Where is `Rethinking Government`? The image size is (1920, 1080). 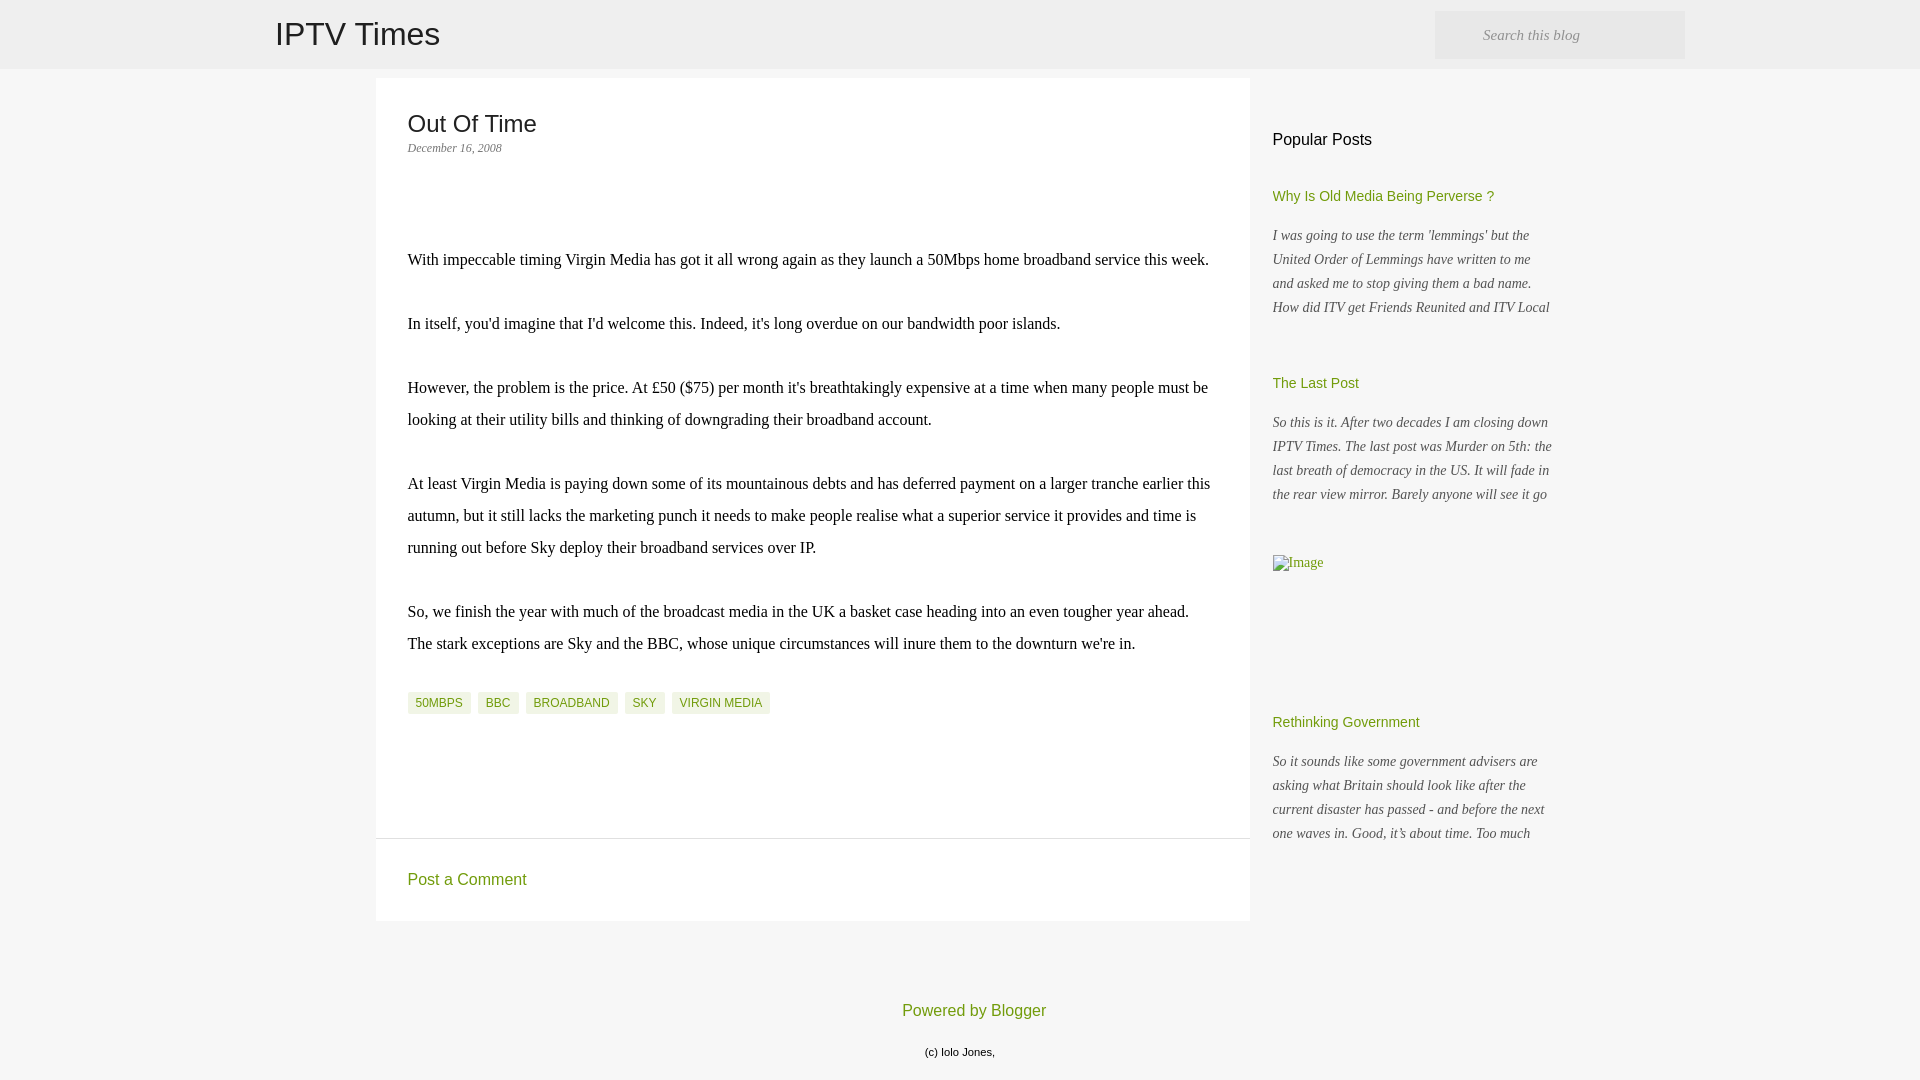
Rethinking Government is located at coordinates (1344, 722).